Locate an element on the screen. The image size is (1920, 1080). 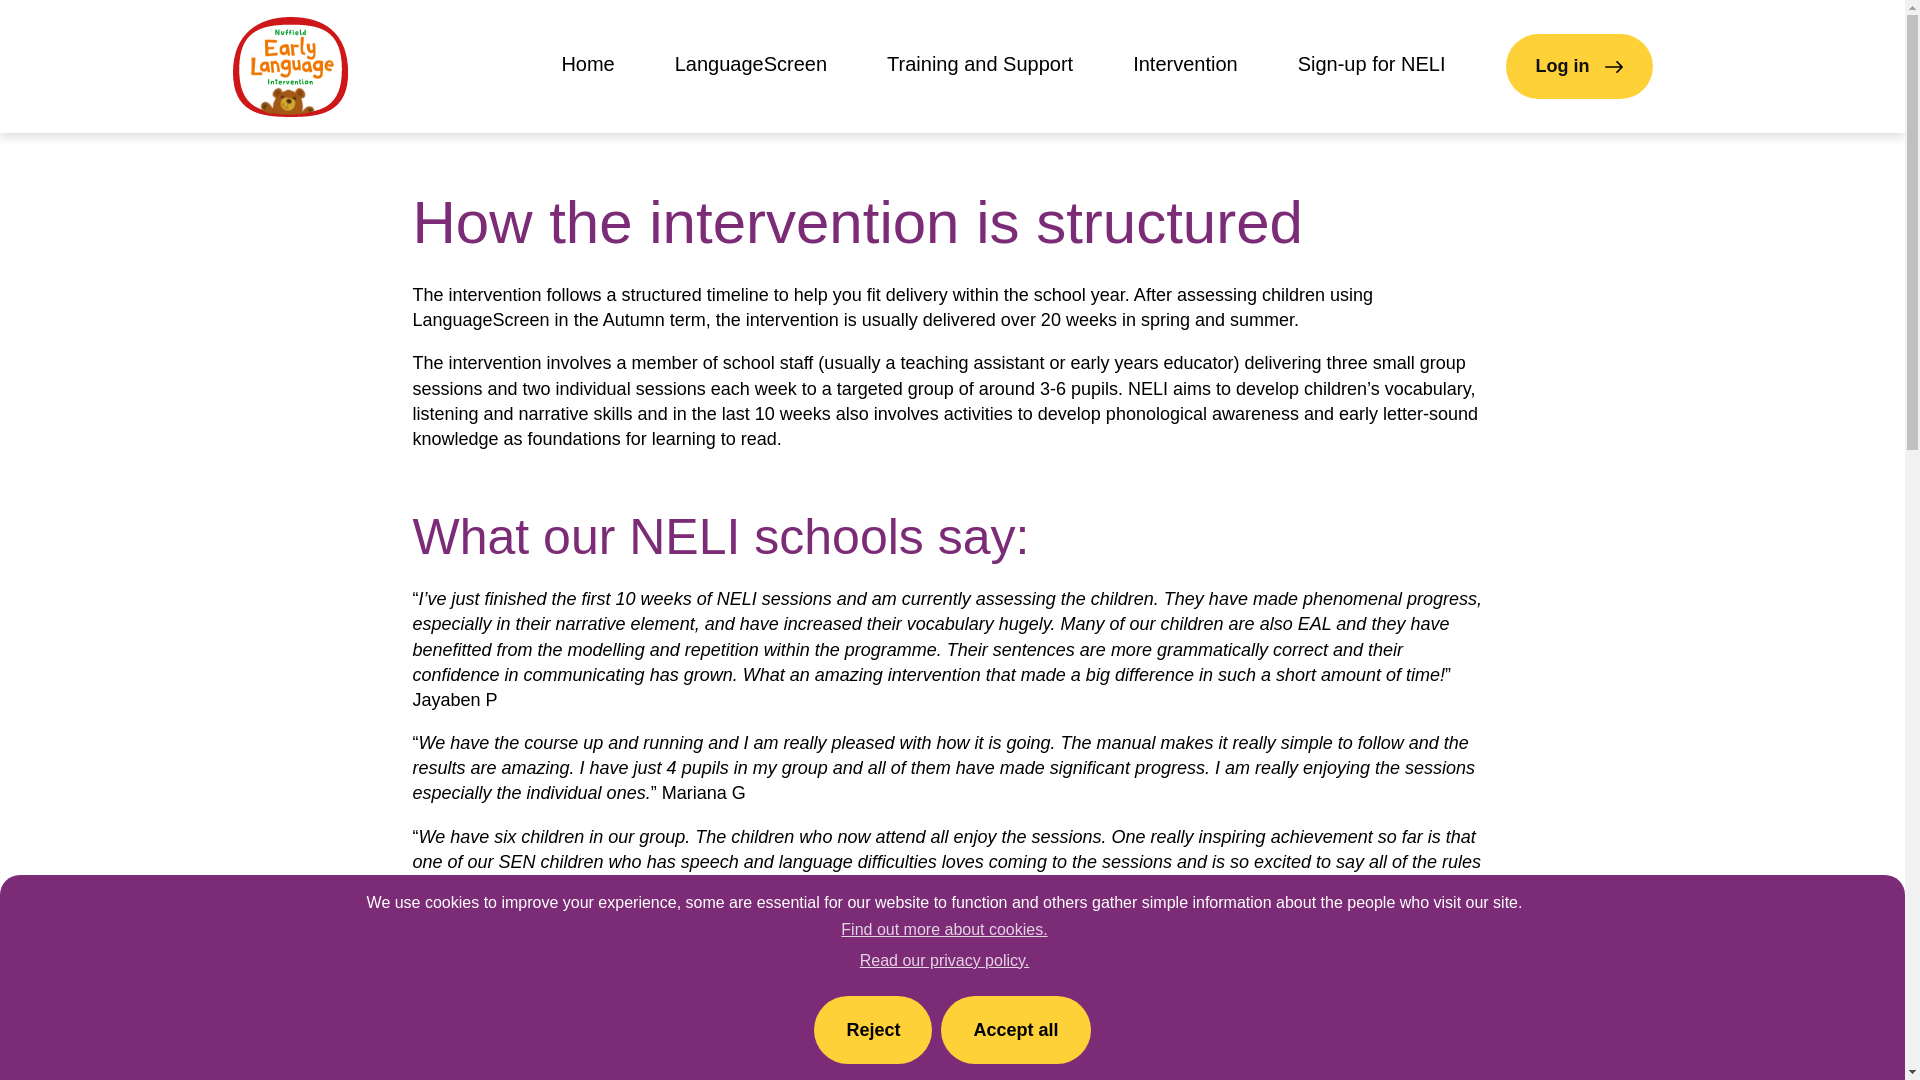
Log in is located at coordinates (1579, 66).